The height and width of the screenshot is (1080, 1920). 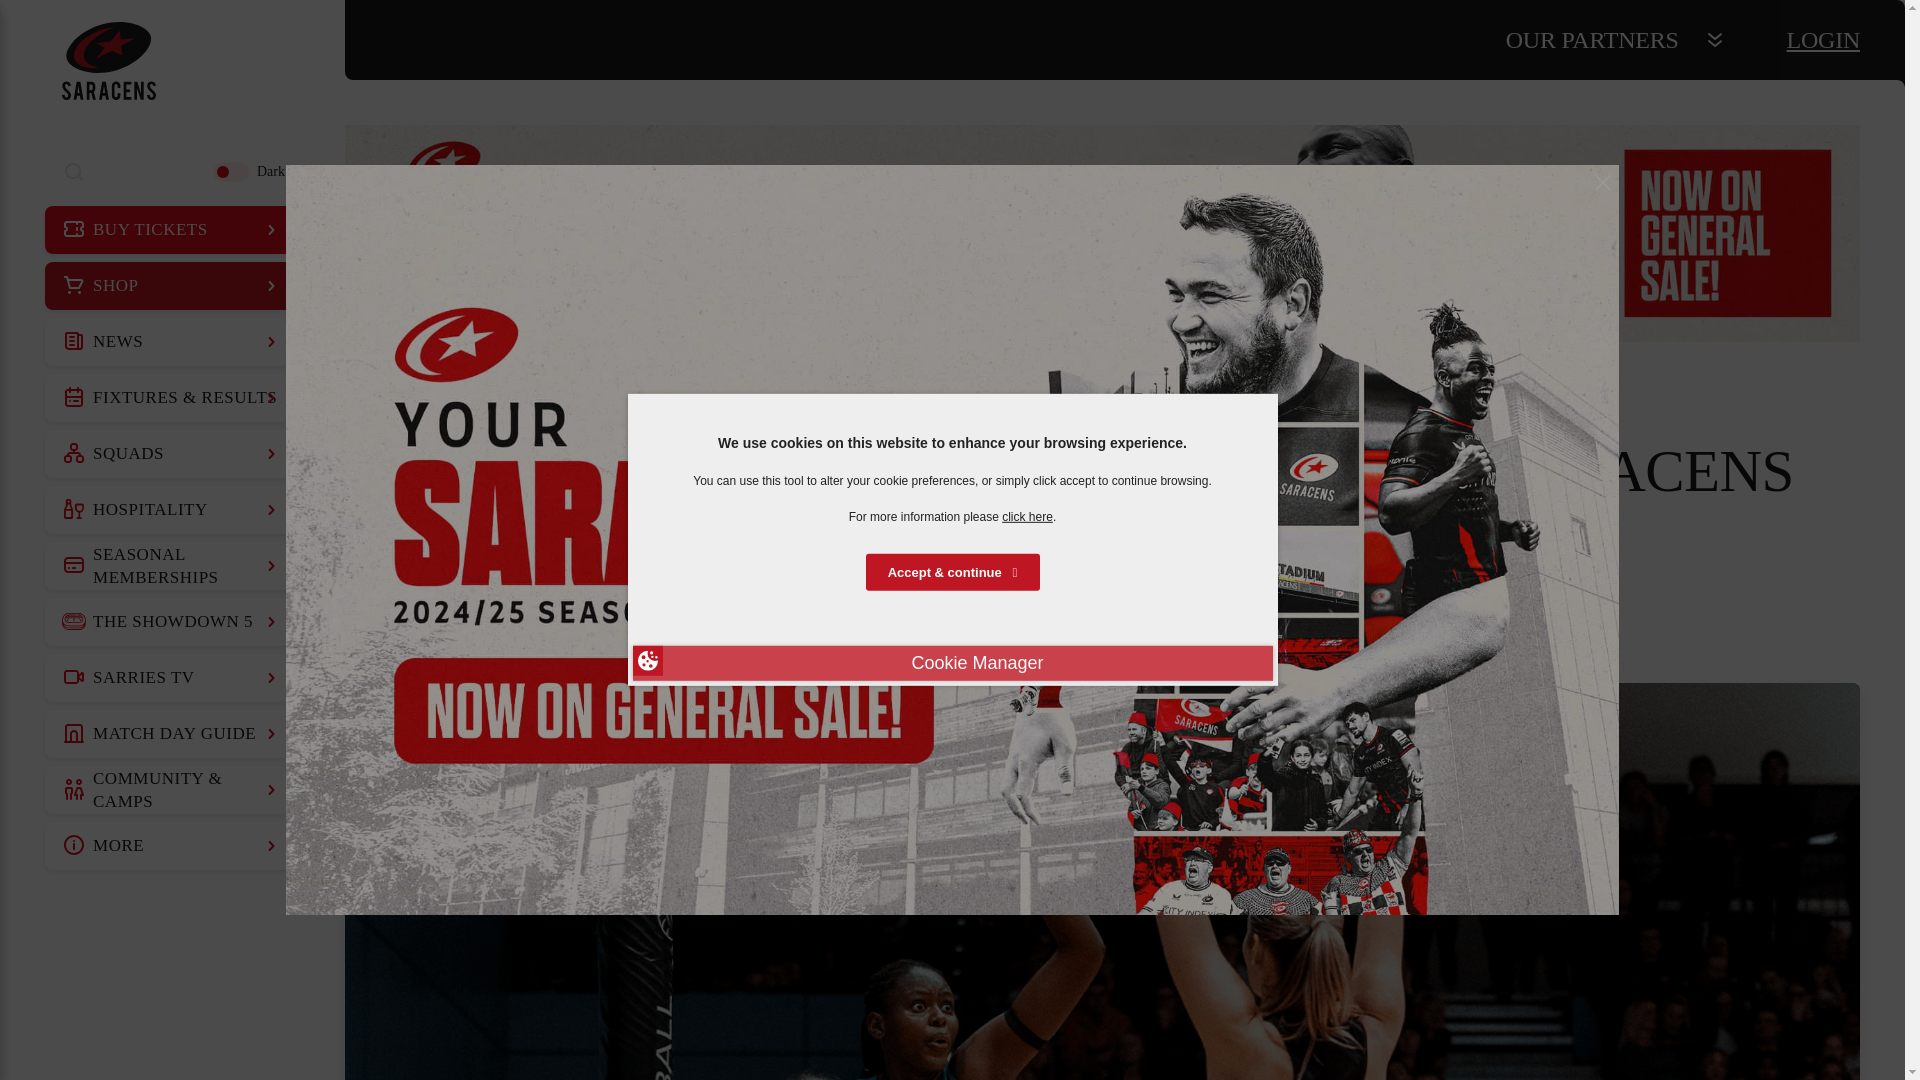 What do you see at coordinates (74, 171) in the screenshot?
I see `Search` at bounding box center [74, 171].